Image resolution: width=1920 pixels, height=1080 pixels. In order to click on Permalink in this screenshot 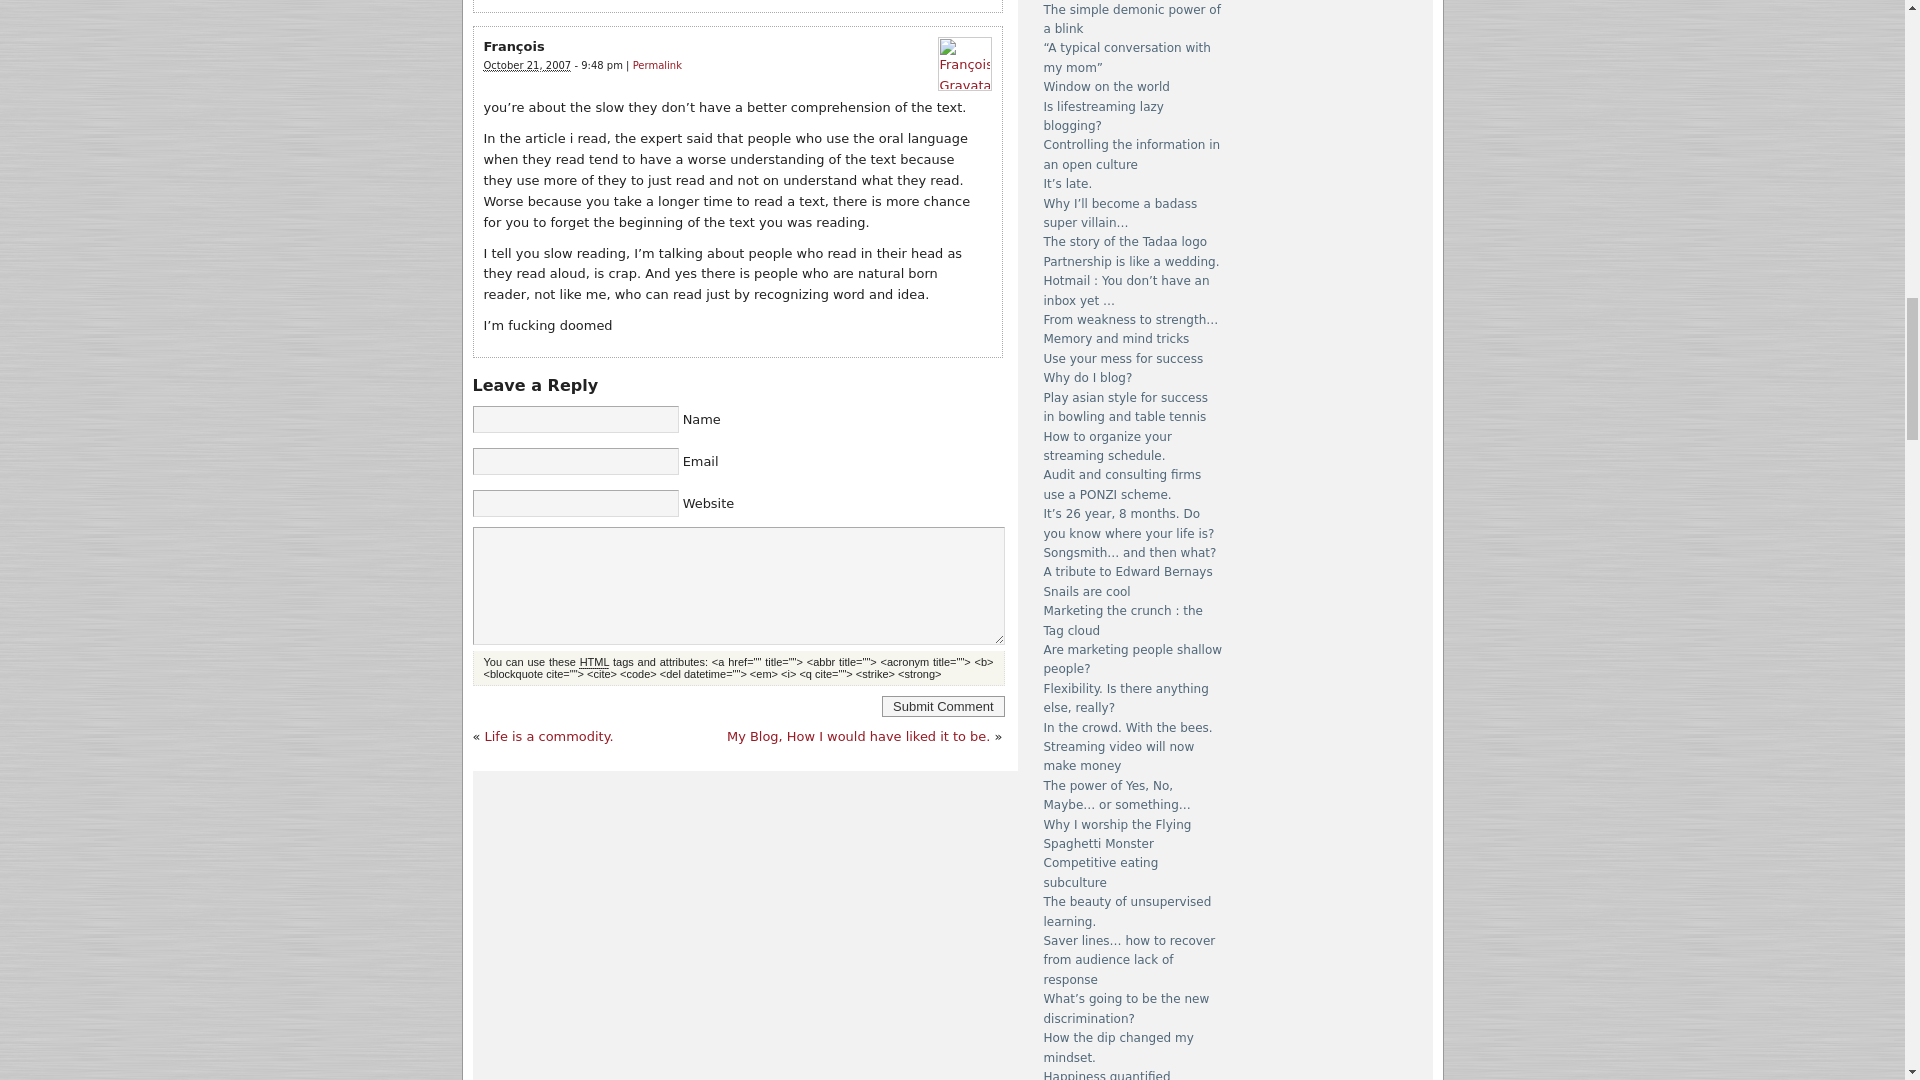, I will do `click(657, 66)`.